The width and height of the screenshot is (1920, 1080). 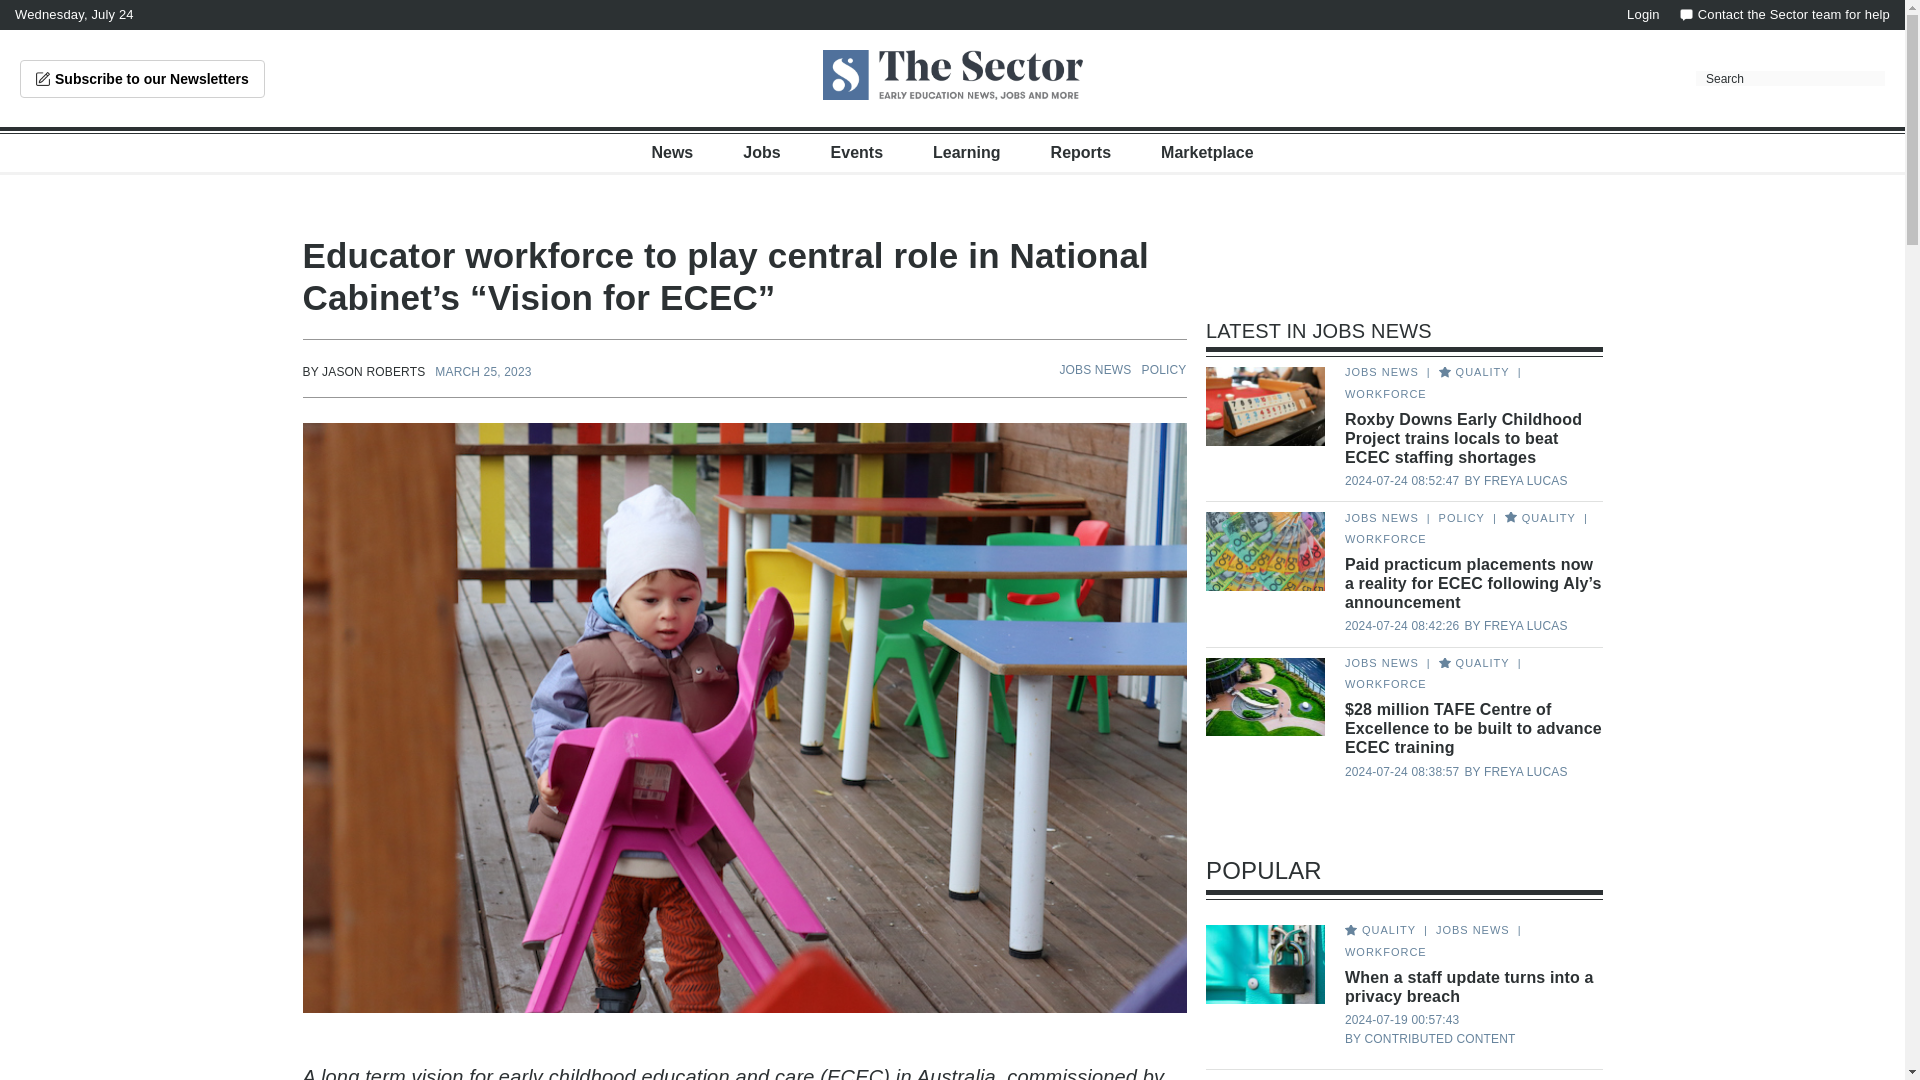 What do you see at coordinates (1643, 15) in the screenshot?
I see `Login` at bounding box center [1643, 15].